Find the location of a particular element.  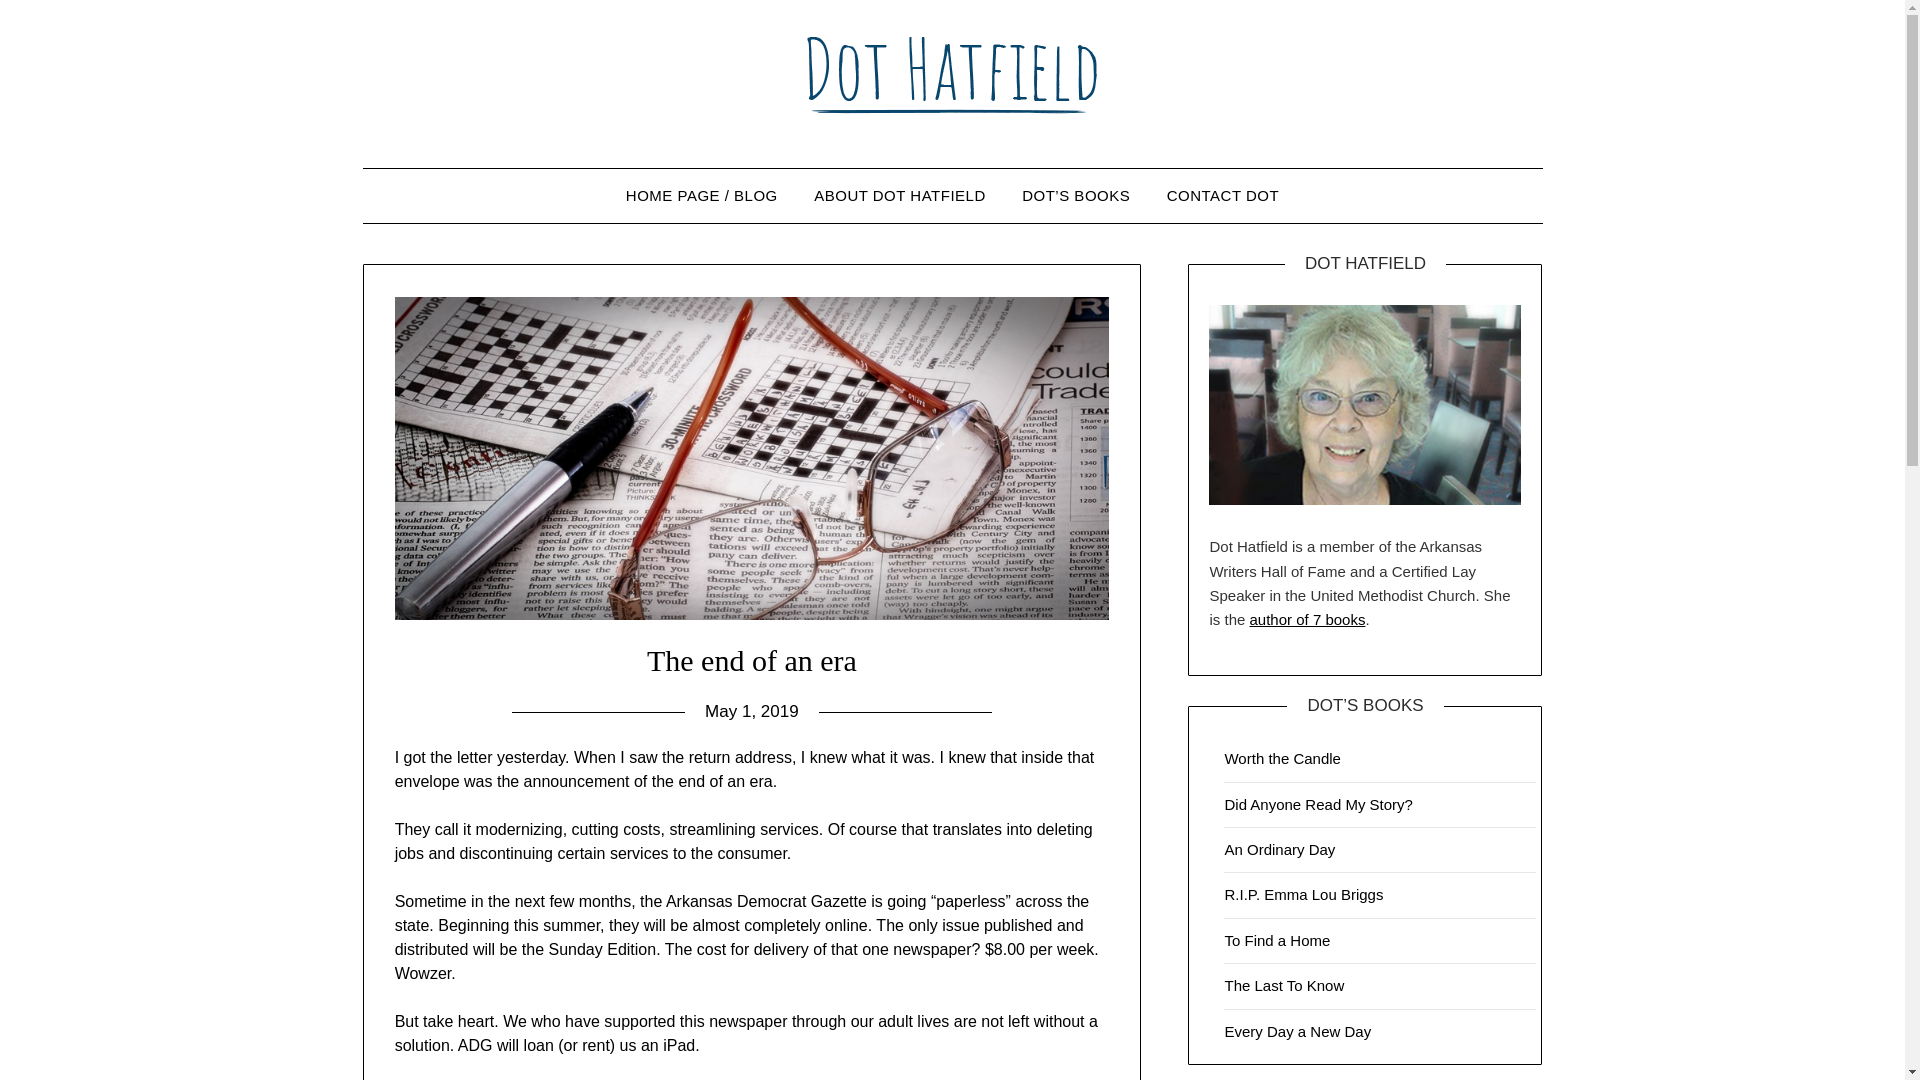

An Ordinary Day is located at coordinates (1279, 849).